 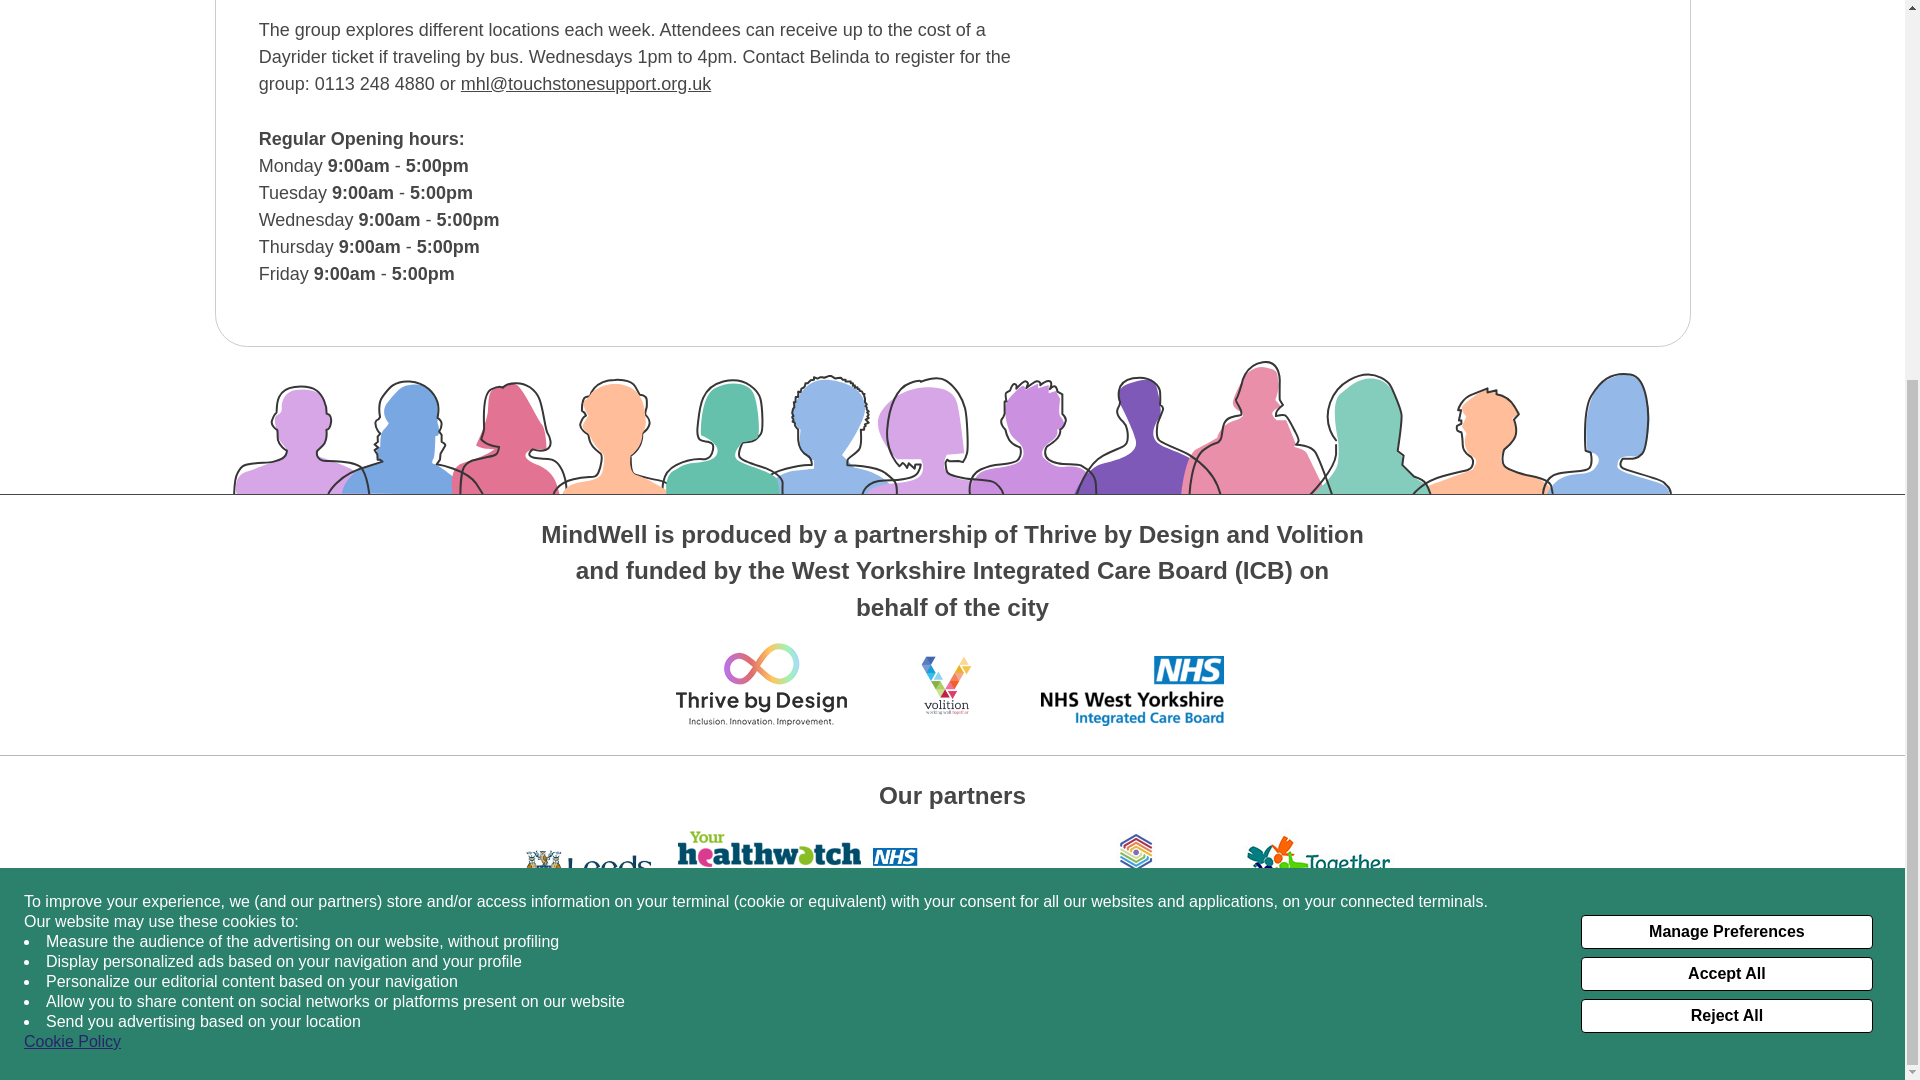 What do you see at coordinates (106, 487) in the screenshot?
I see `Site Feedback` at bounding box center [106, 487].